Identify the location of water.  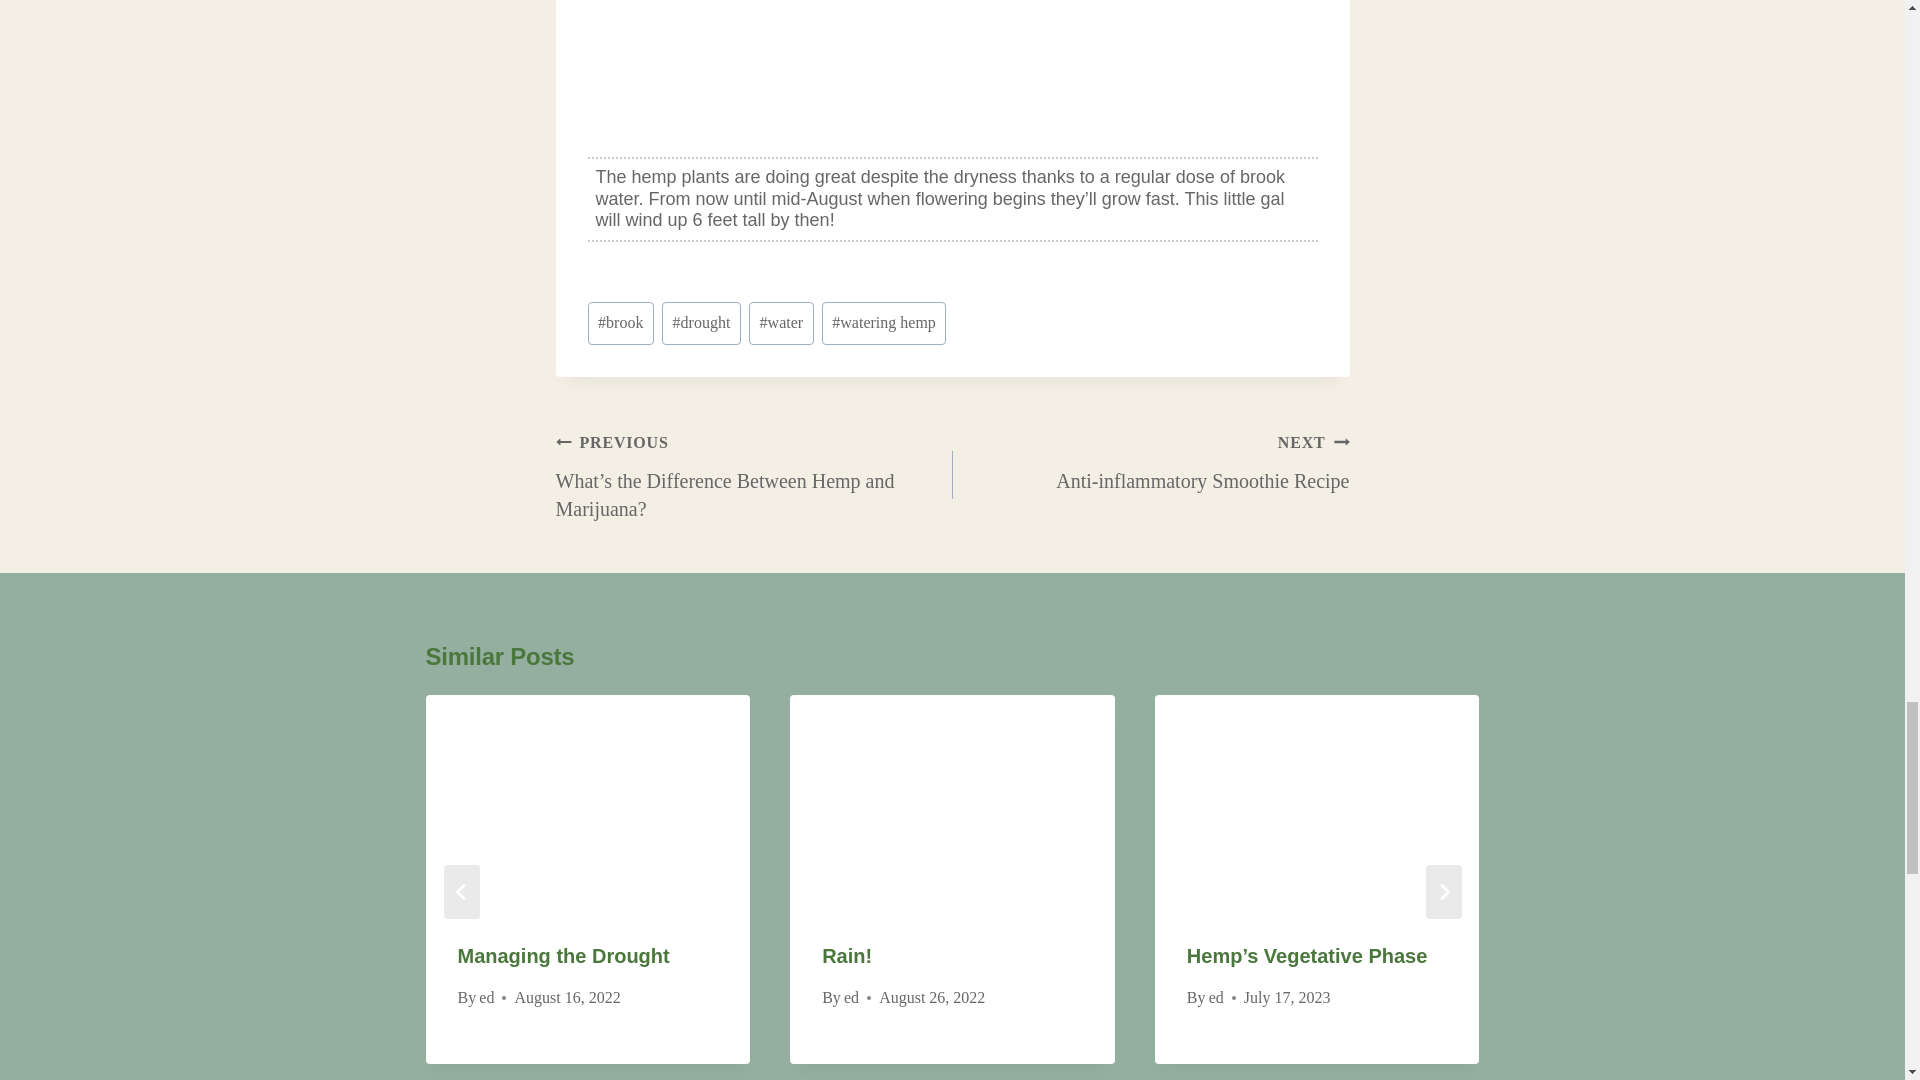
(620, 323).